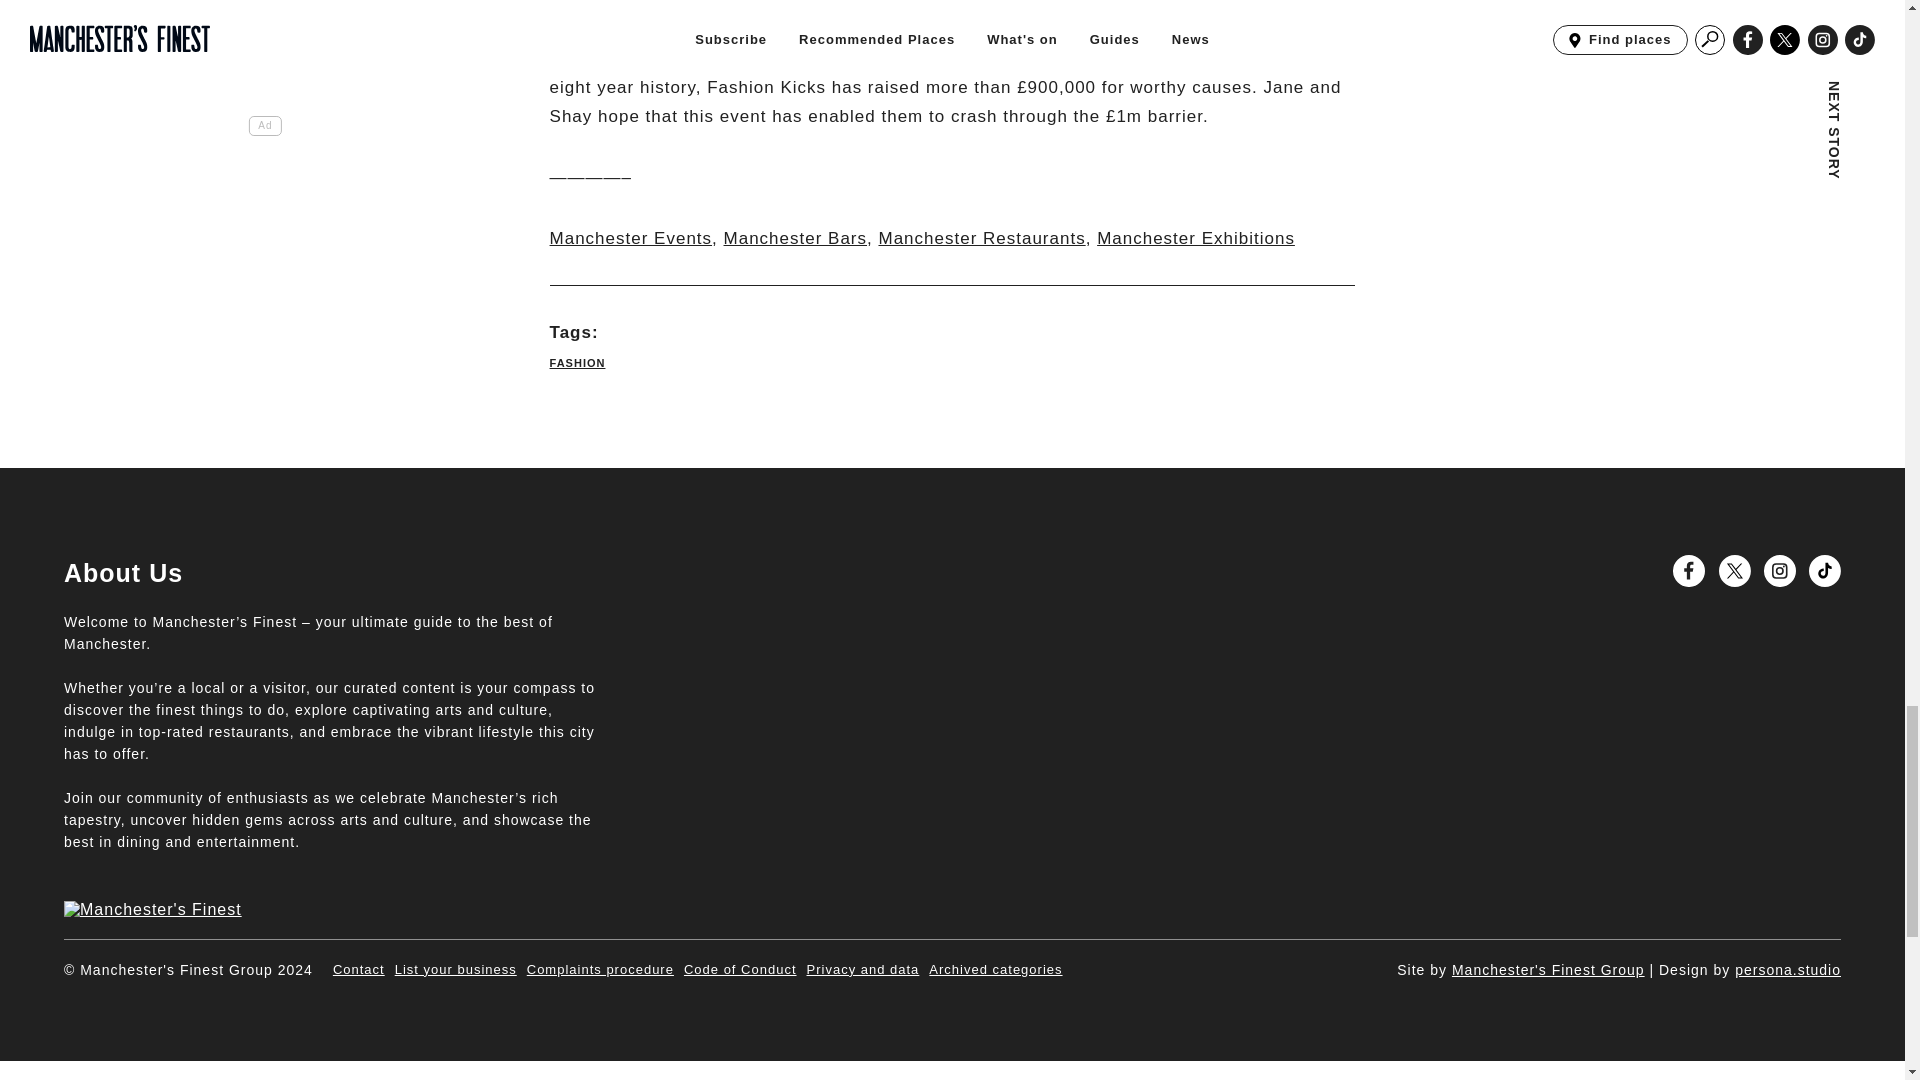  What do you see at coordinates (1195, 237) in the screenshot?
I see `Manchester Exhibitions` at bounding box center [1195, 237].